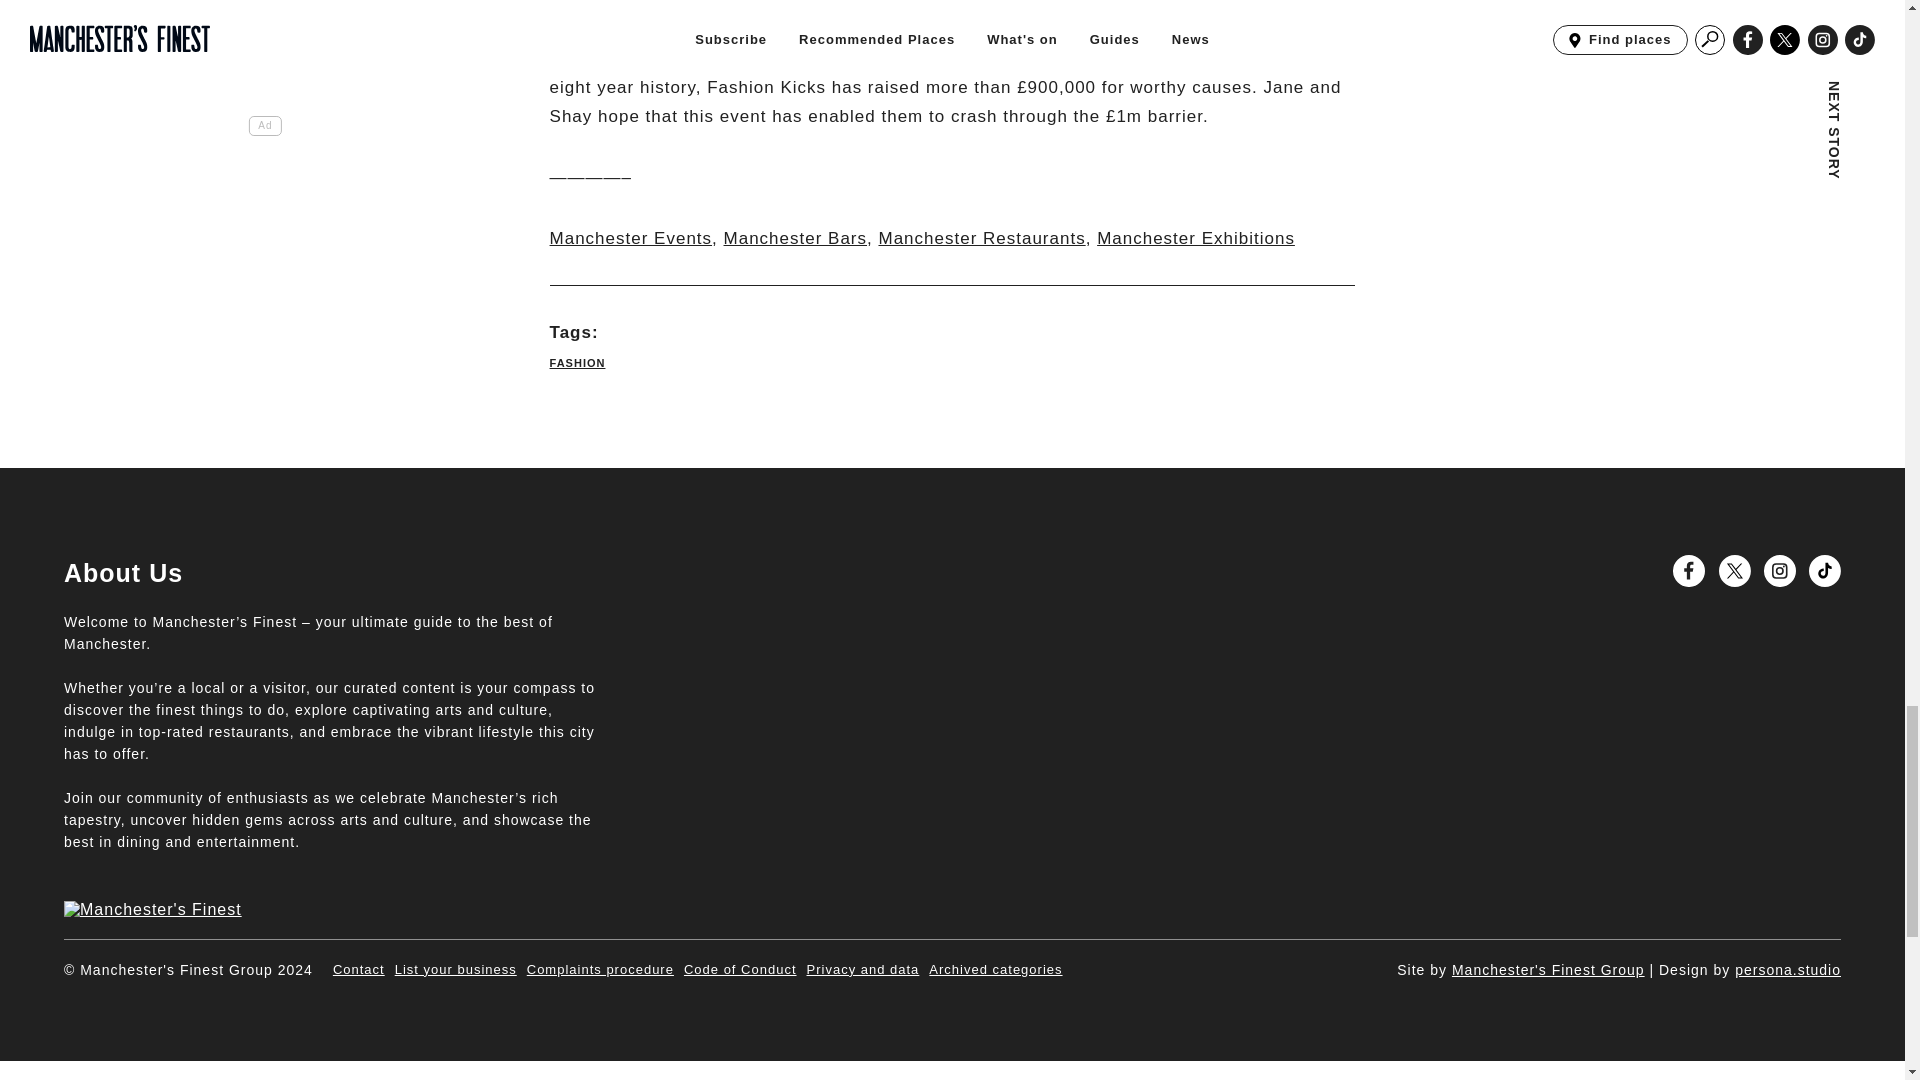  What do you see at coordinates (1195, 237) in the screenshot?
I see `Manchester Exhibitions` at bounding box center [1195, 237].